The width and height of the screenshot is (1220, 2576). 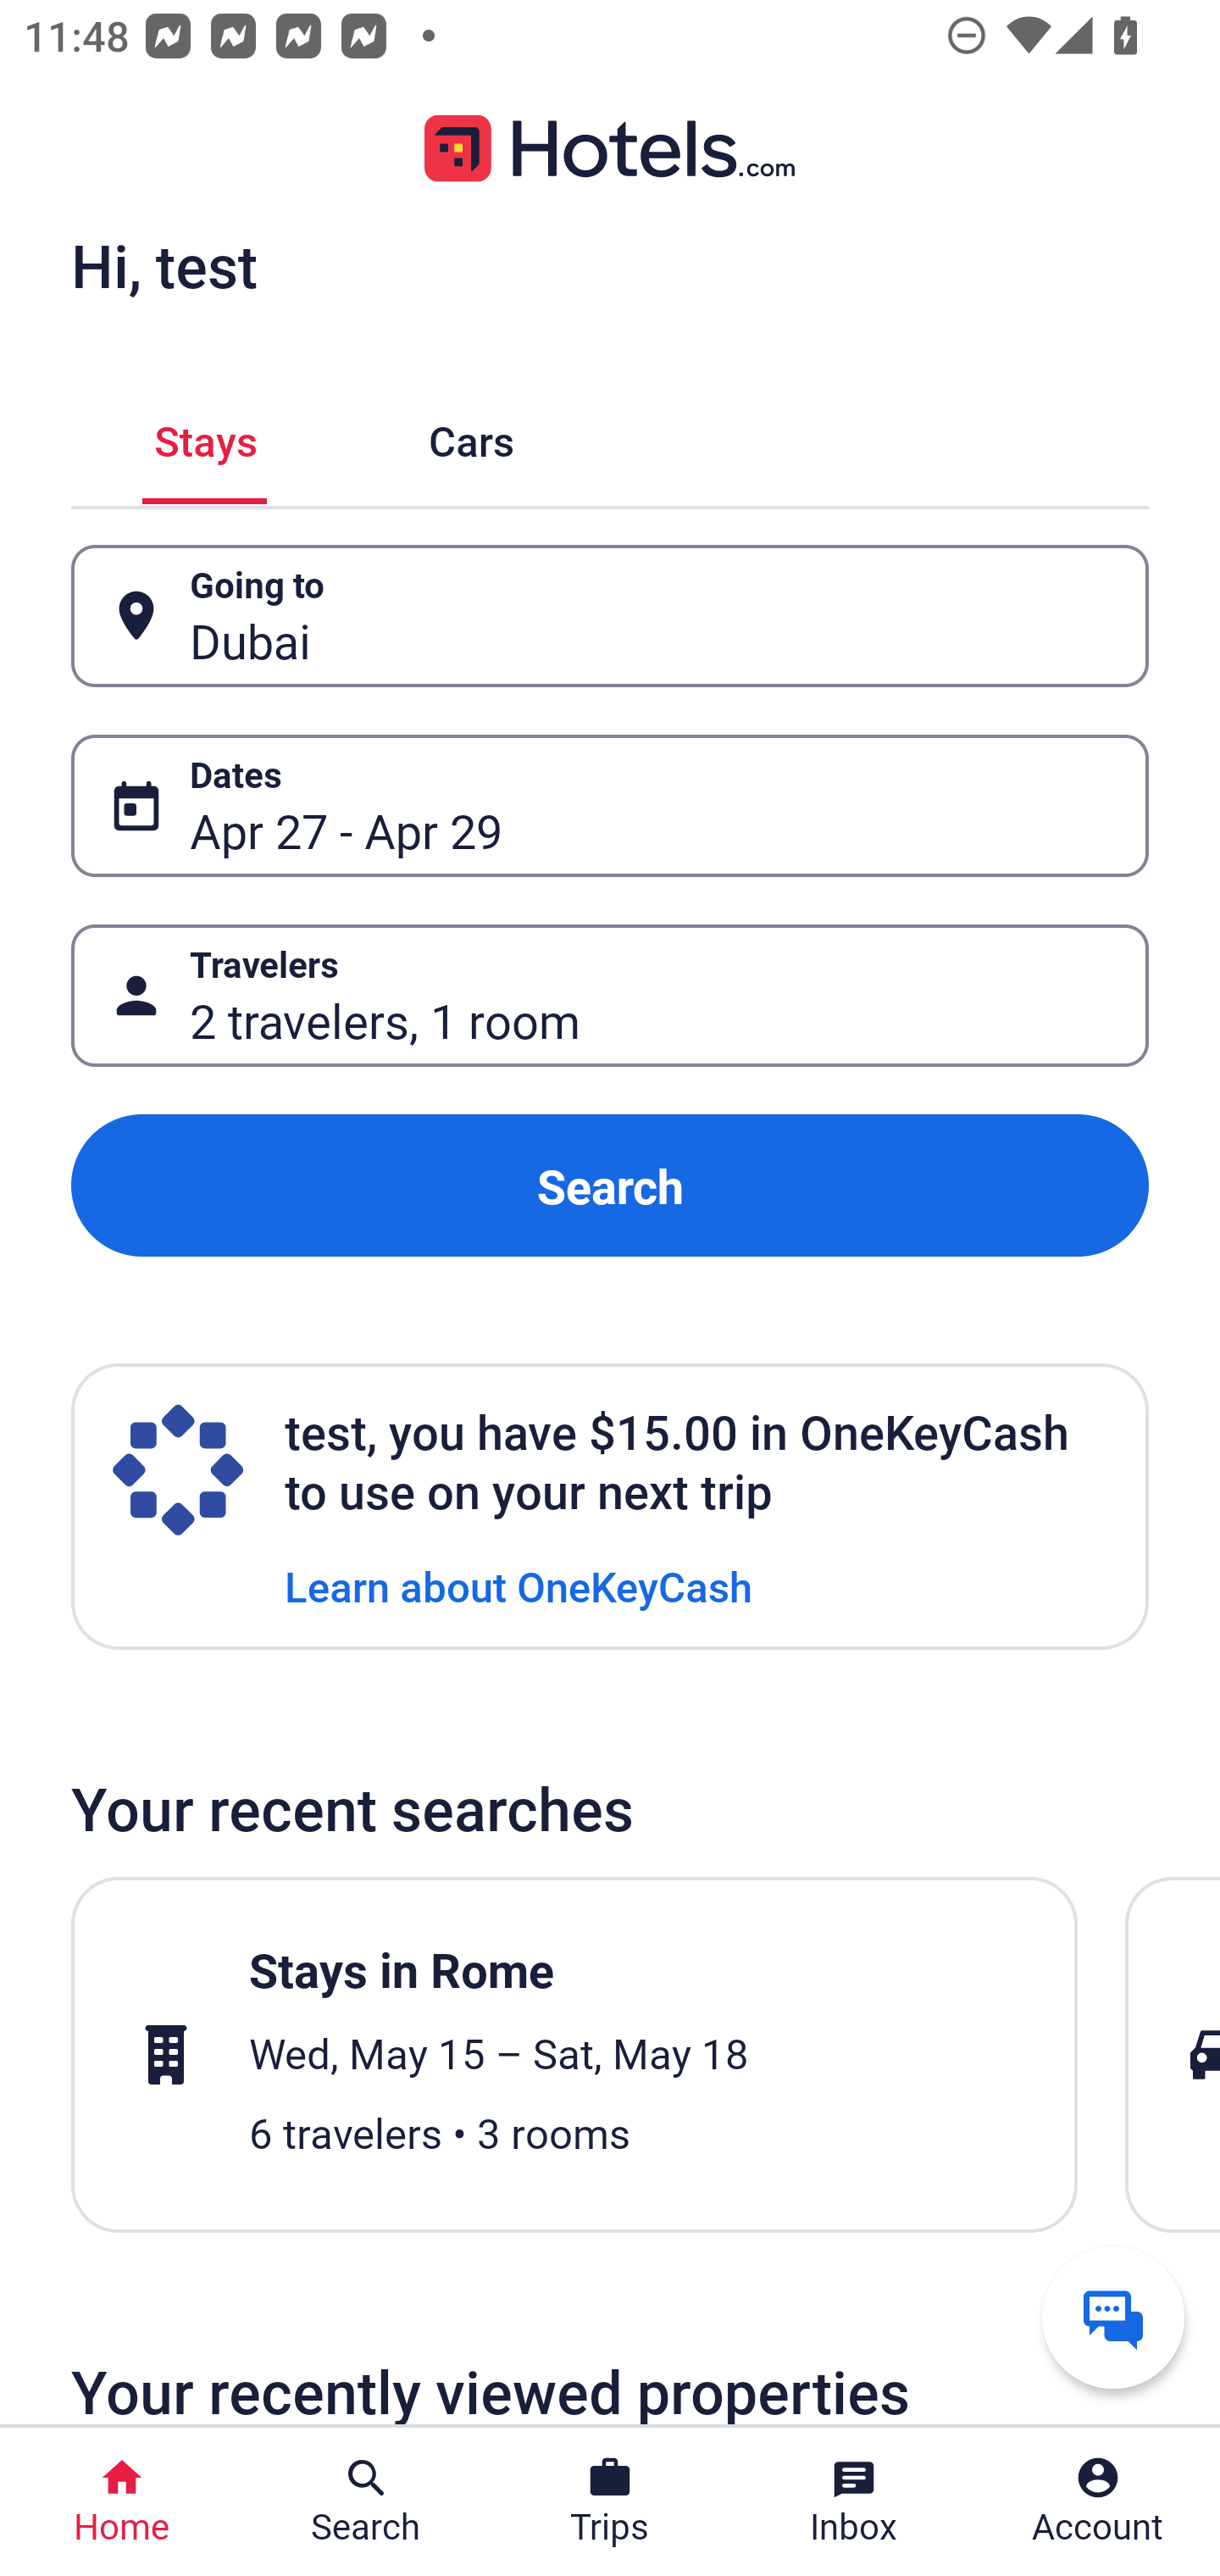 I want to click on Trips Trips Button, so click(x=610, y=2501).